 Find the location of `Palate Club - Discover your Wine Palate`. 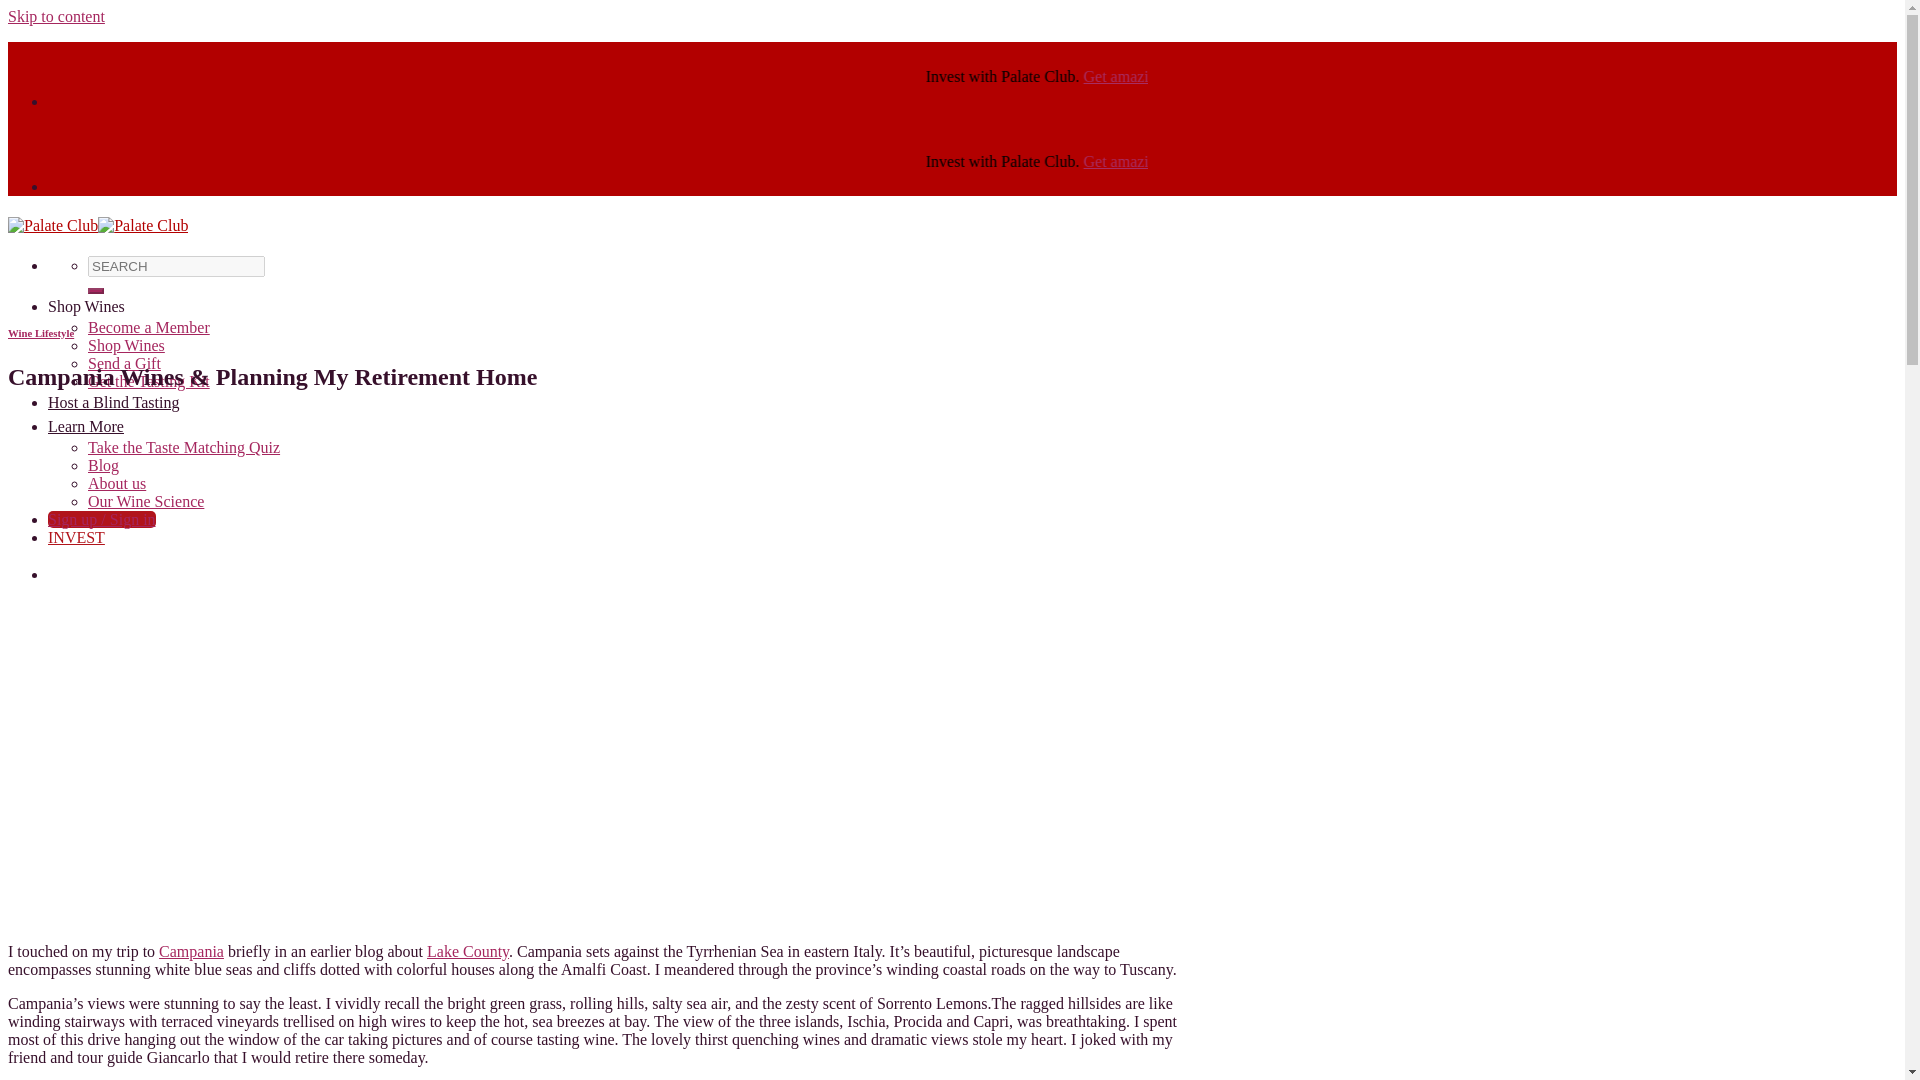

Palate Club - Discover your Wine Palate is located at coordinates (98, 226).